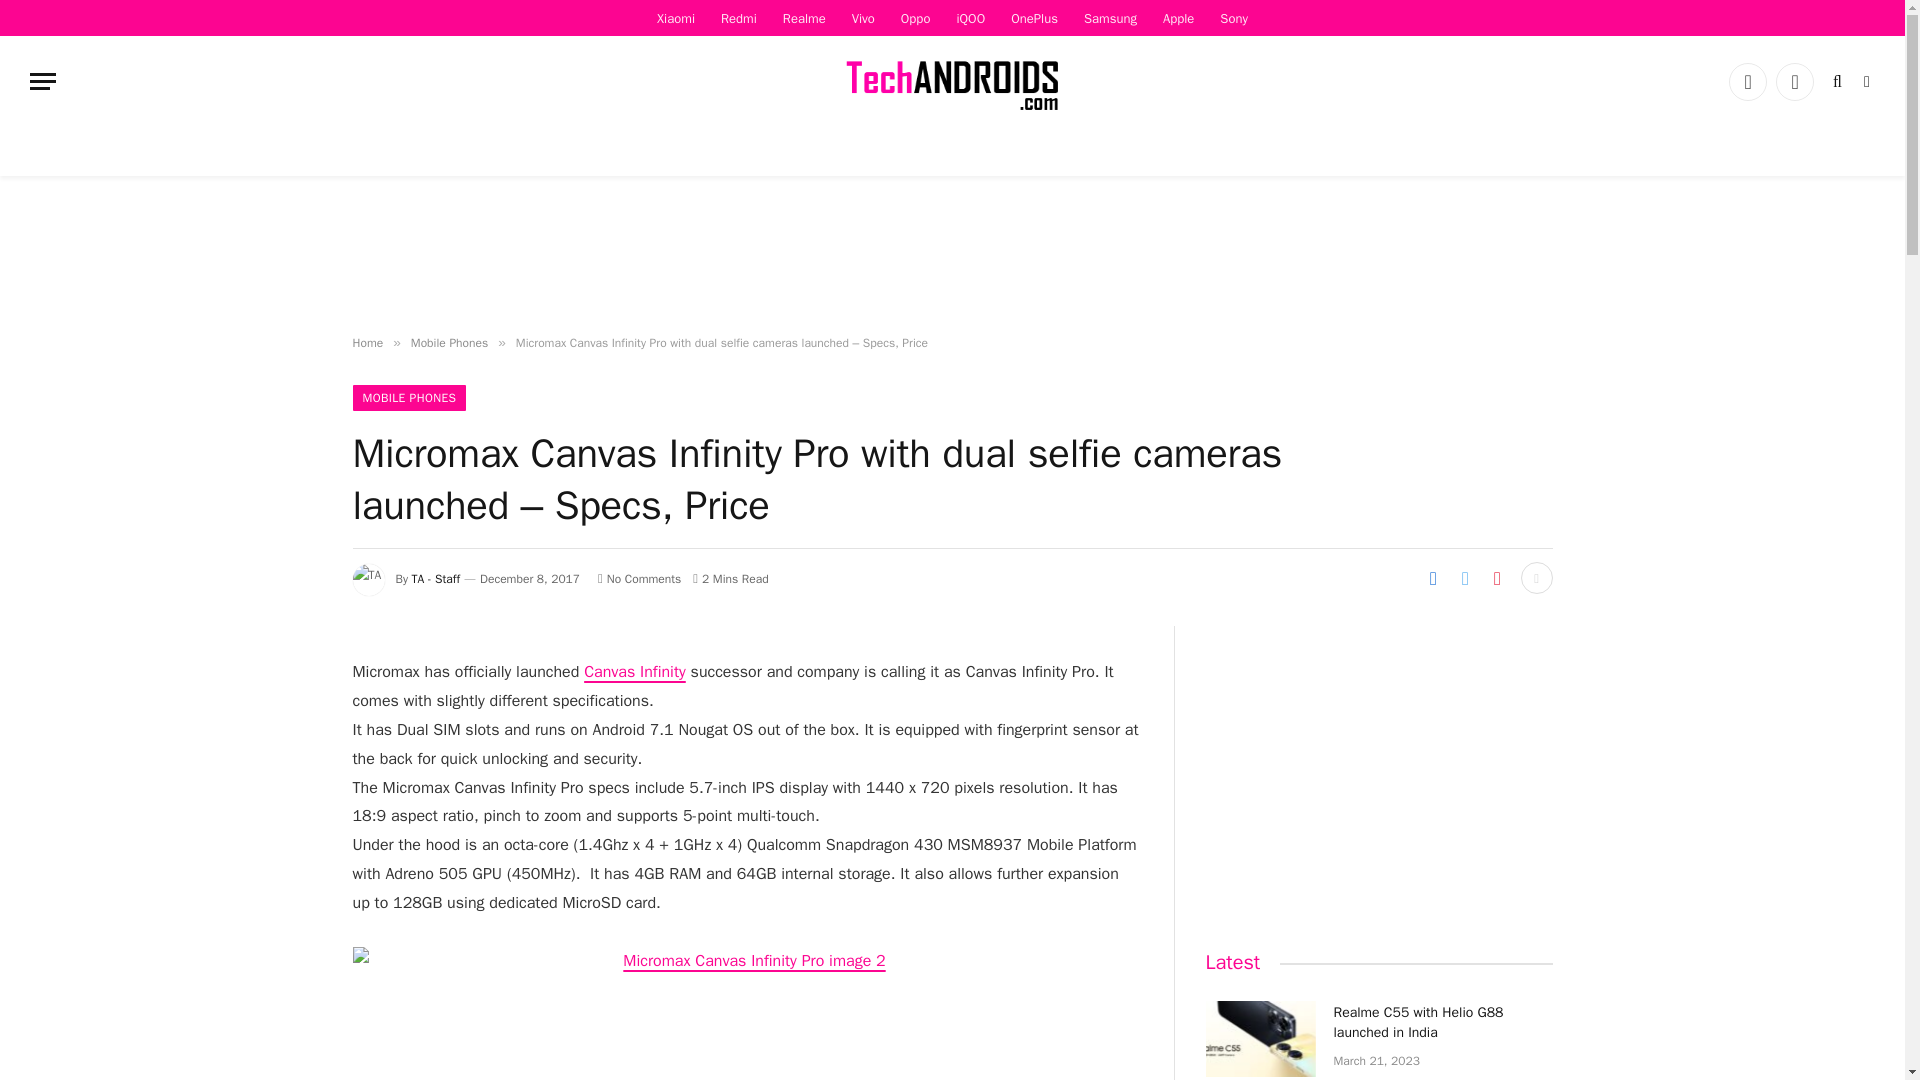 This screenshot has width=1920, height=1080. Describe the element at coordinates (863, 18) in the screenshot. I see `Vivo` at that location.